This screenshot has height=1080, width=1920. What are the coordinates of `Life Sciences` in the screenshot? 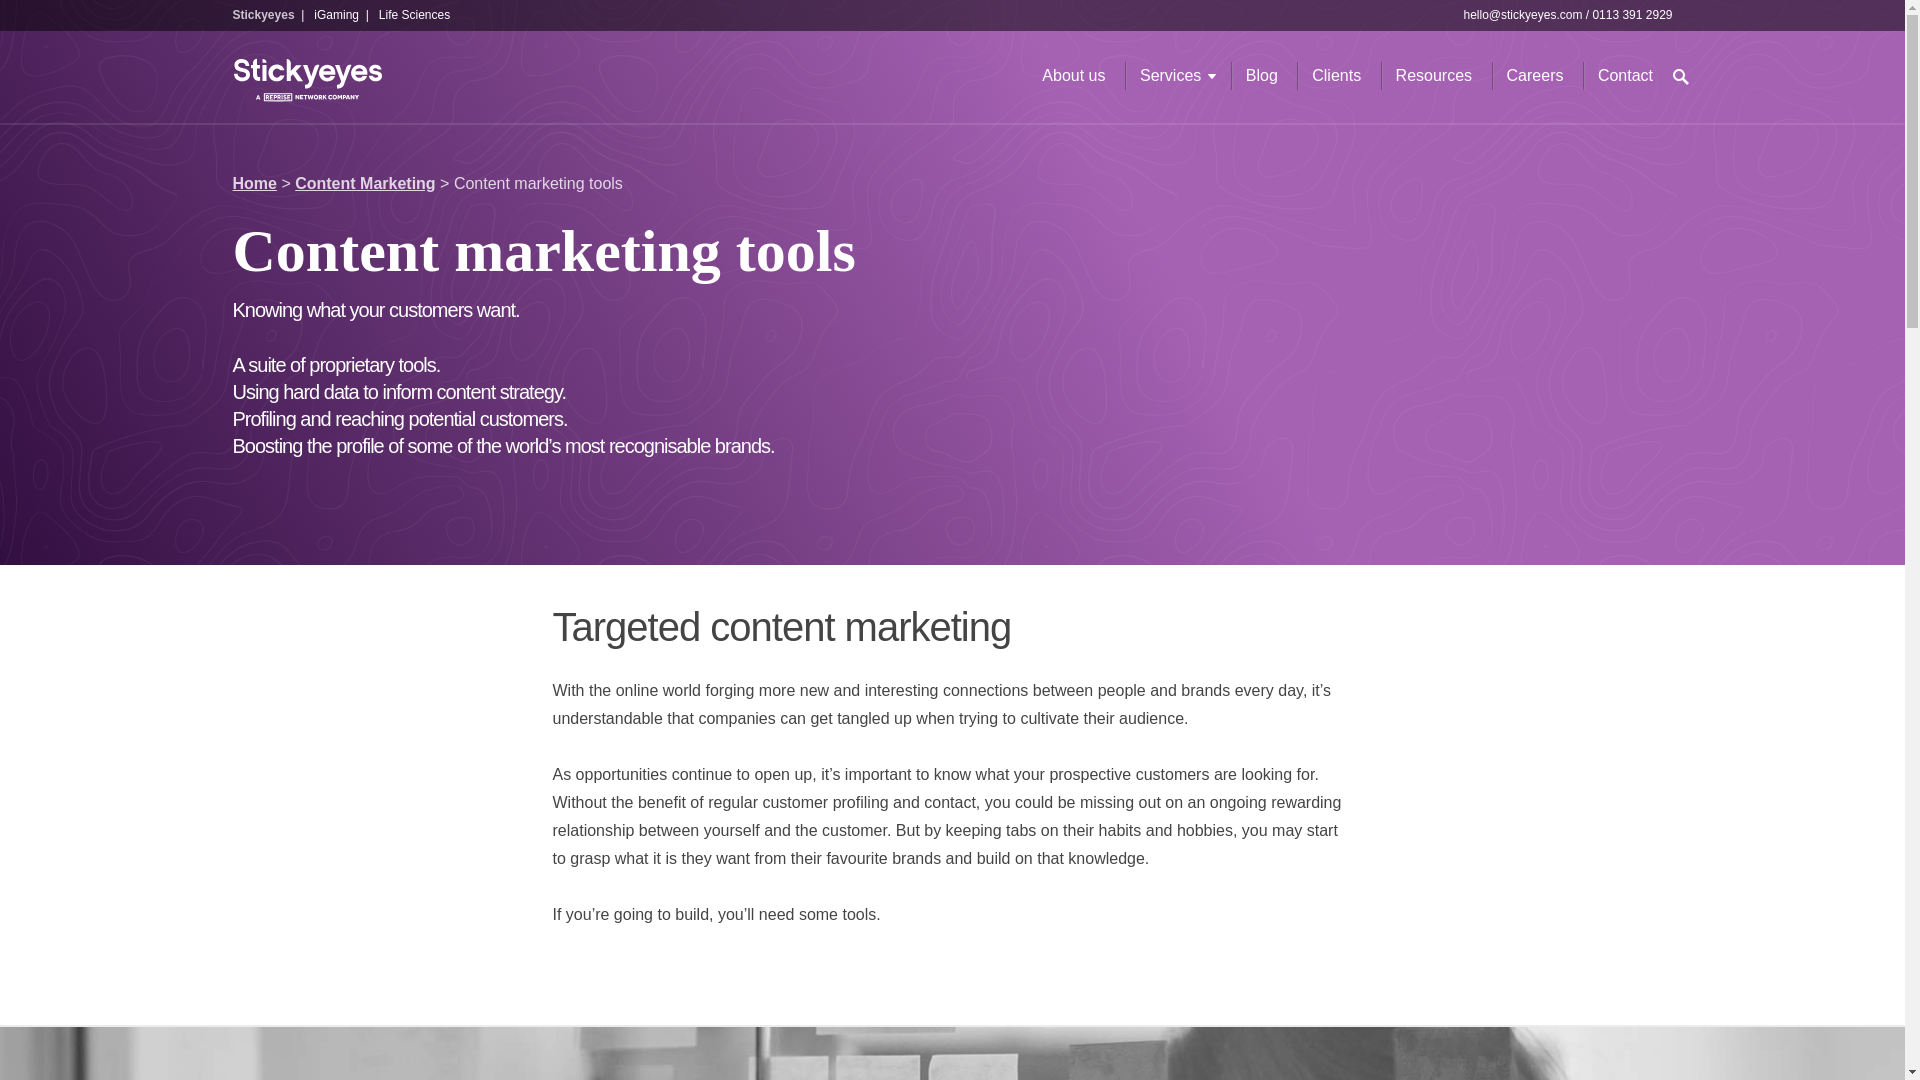 It's located at (414, 14).